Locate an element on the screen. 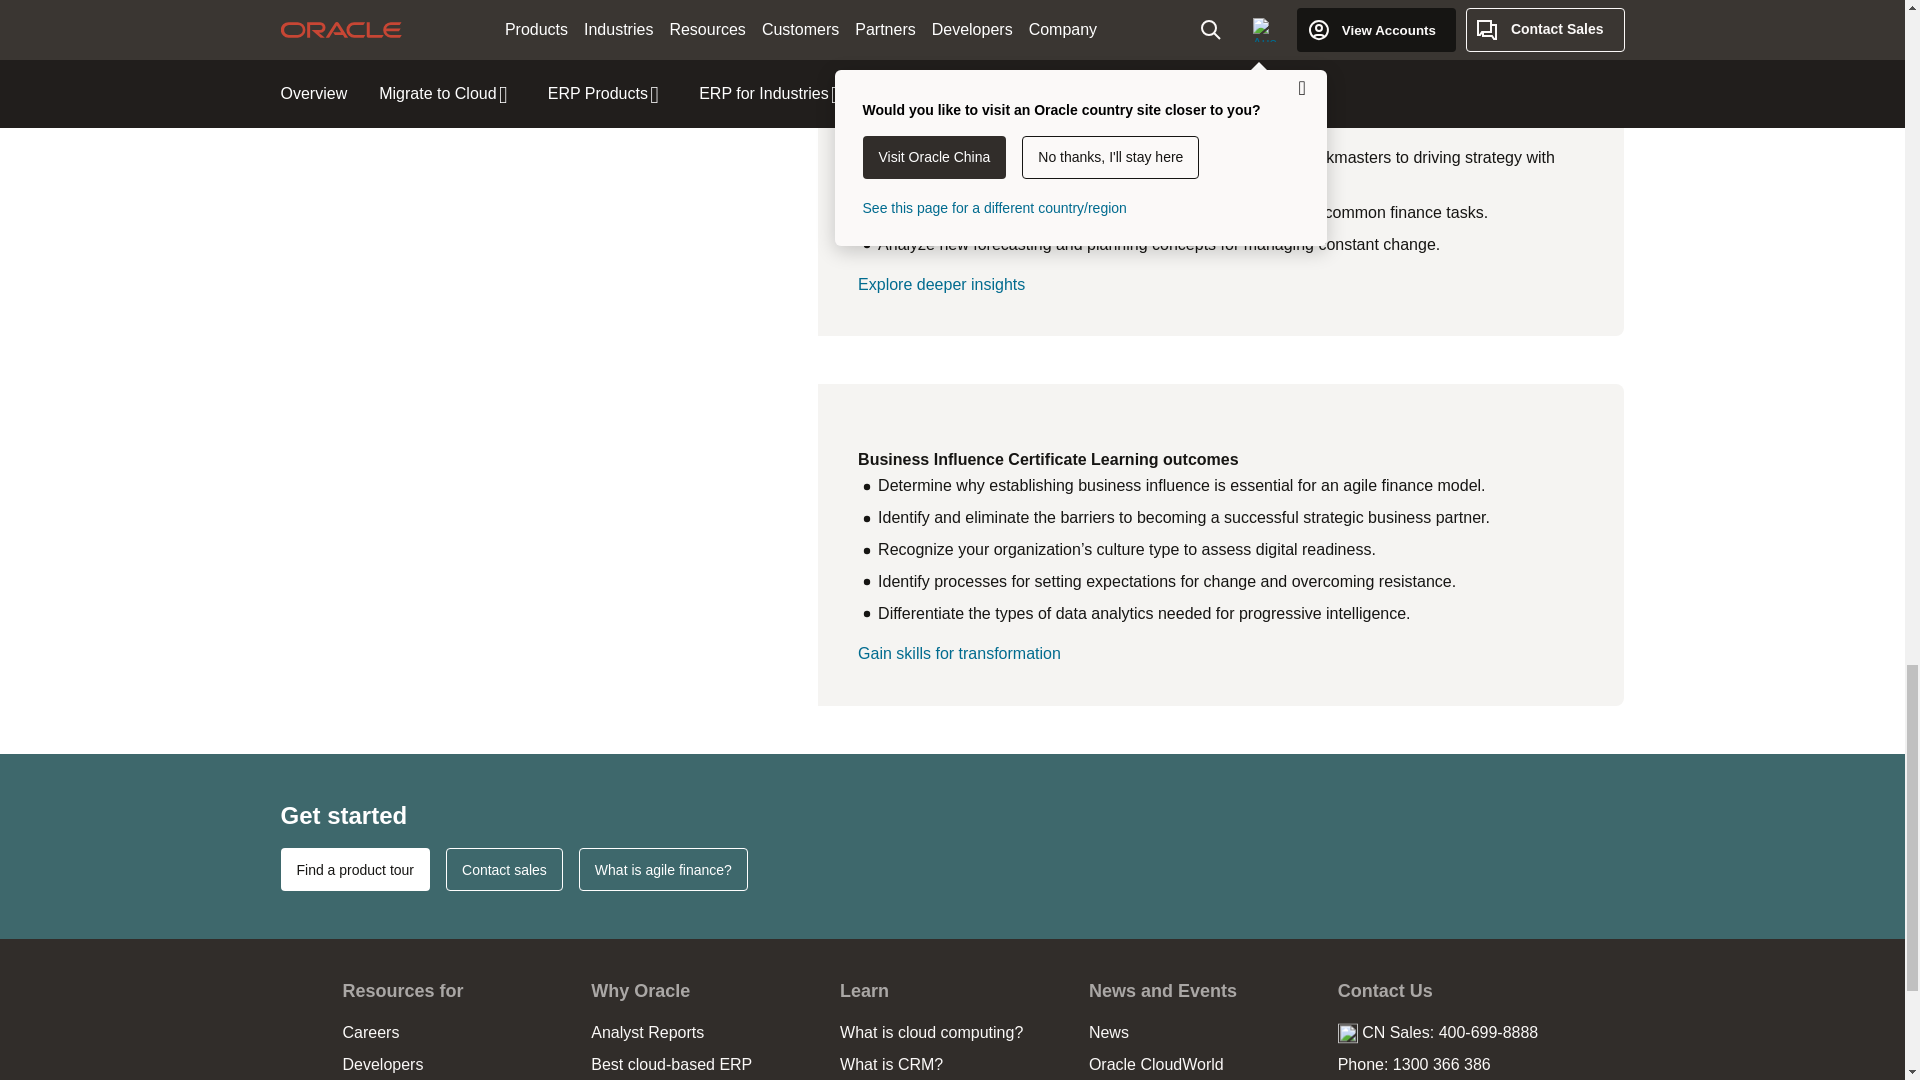 The width and height of the screenshot is (1920, 1080). Contact Oracle ERP is located at coordinates (504, 869).